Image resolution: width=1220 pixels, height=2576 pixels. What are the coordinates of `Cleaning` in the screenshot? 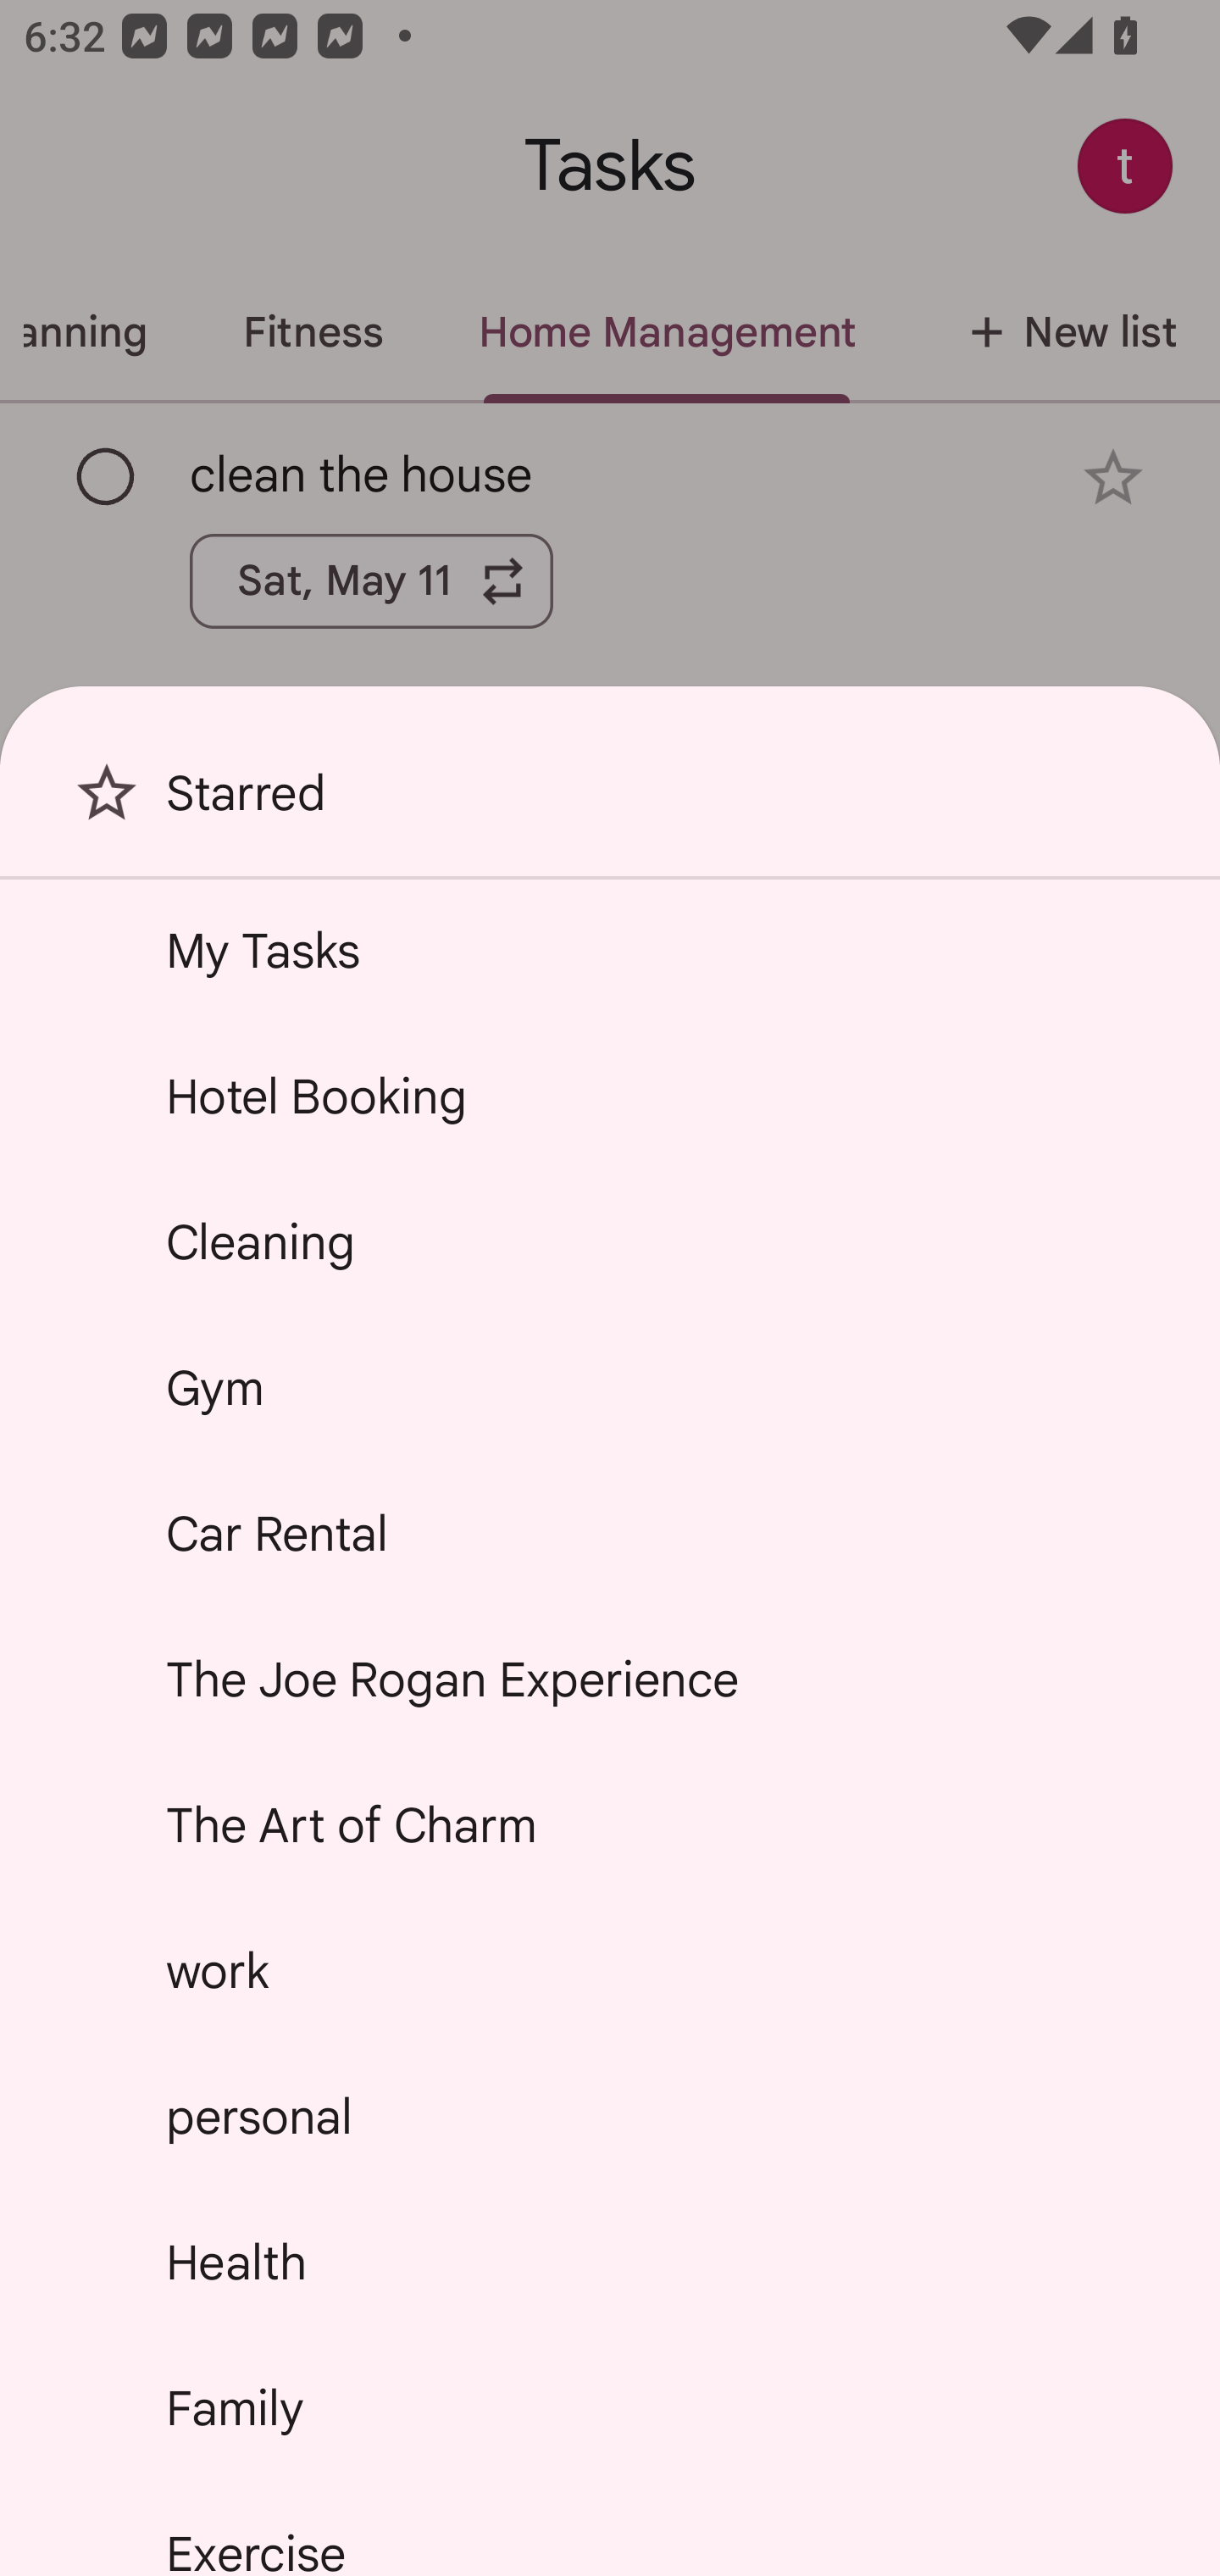 It's located at (610, 1242).